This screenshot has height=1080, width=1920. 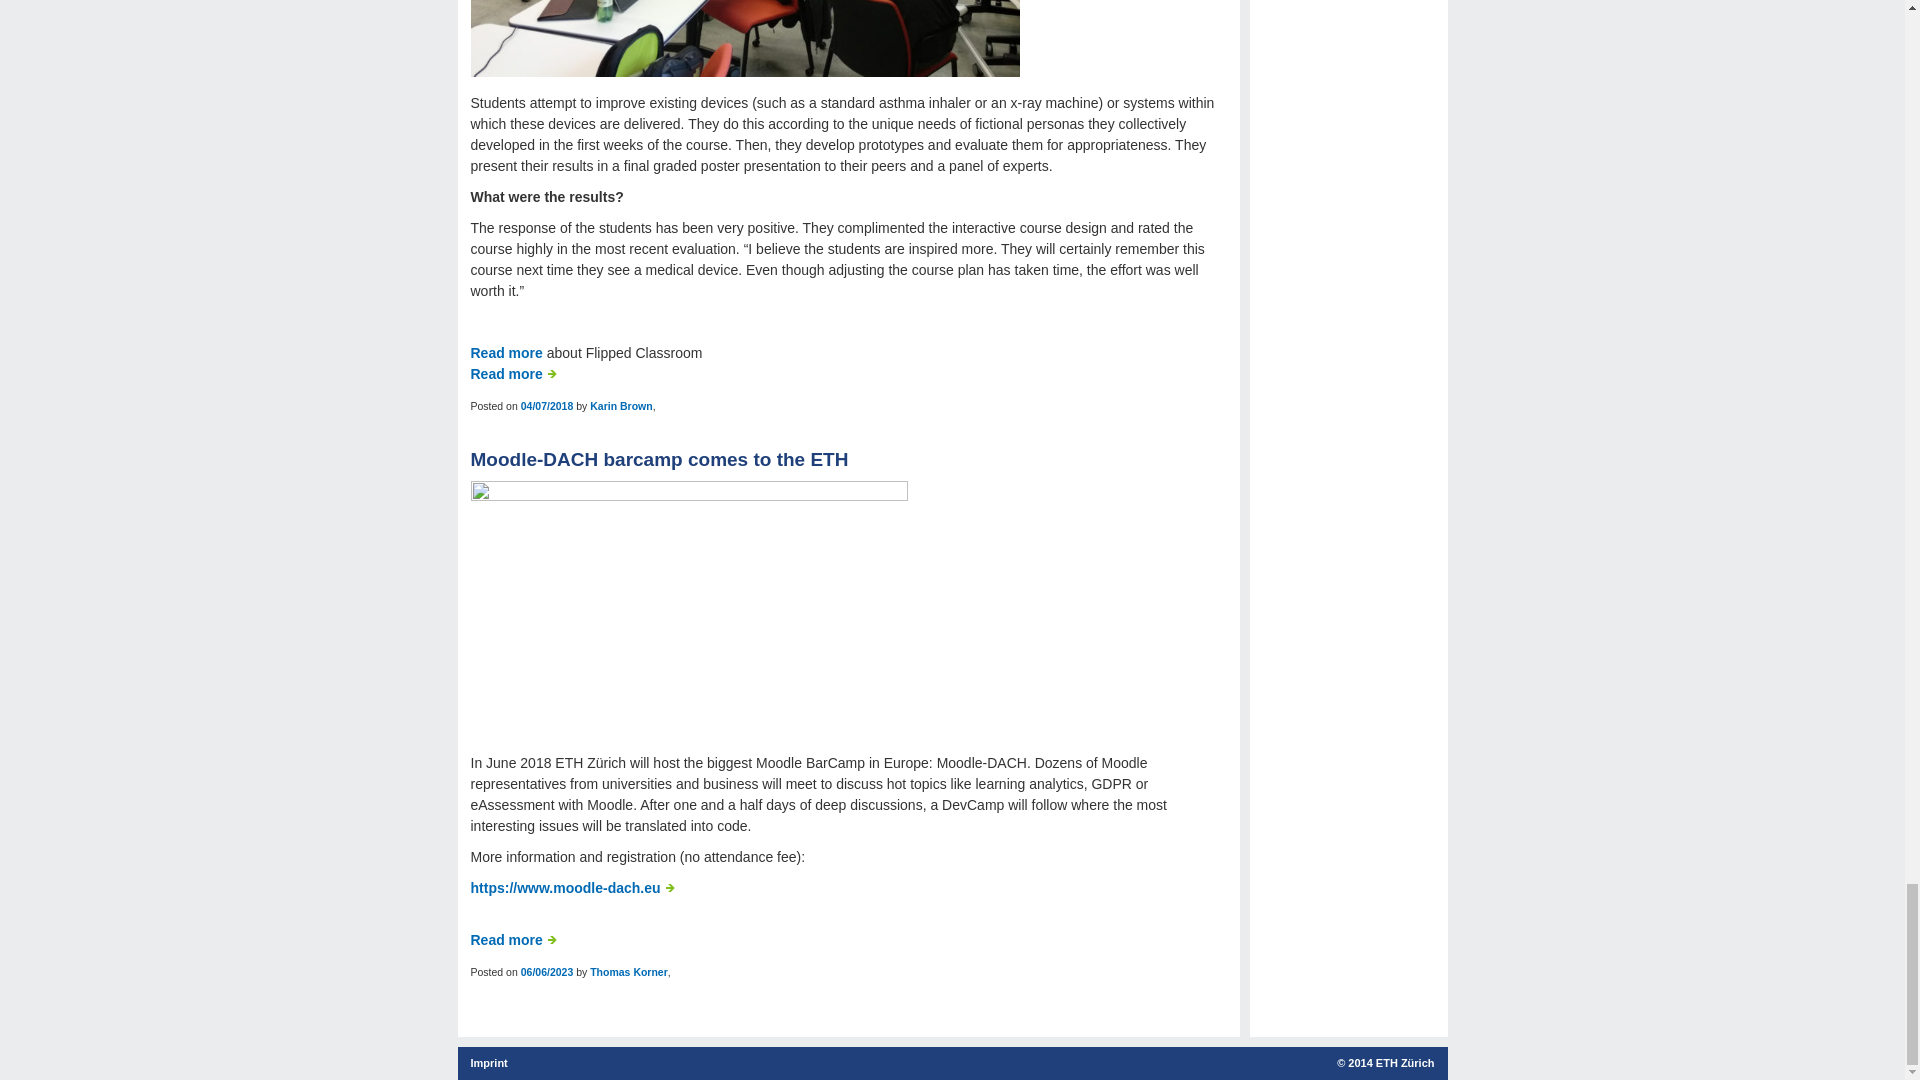 What do you see at coordinates (506, 352) in the screenshot?
I see `Read more` at bounding box center [506, 352].